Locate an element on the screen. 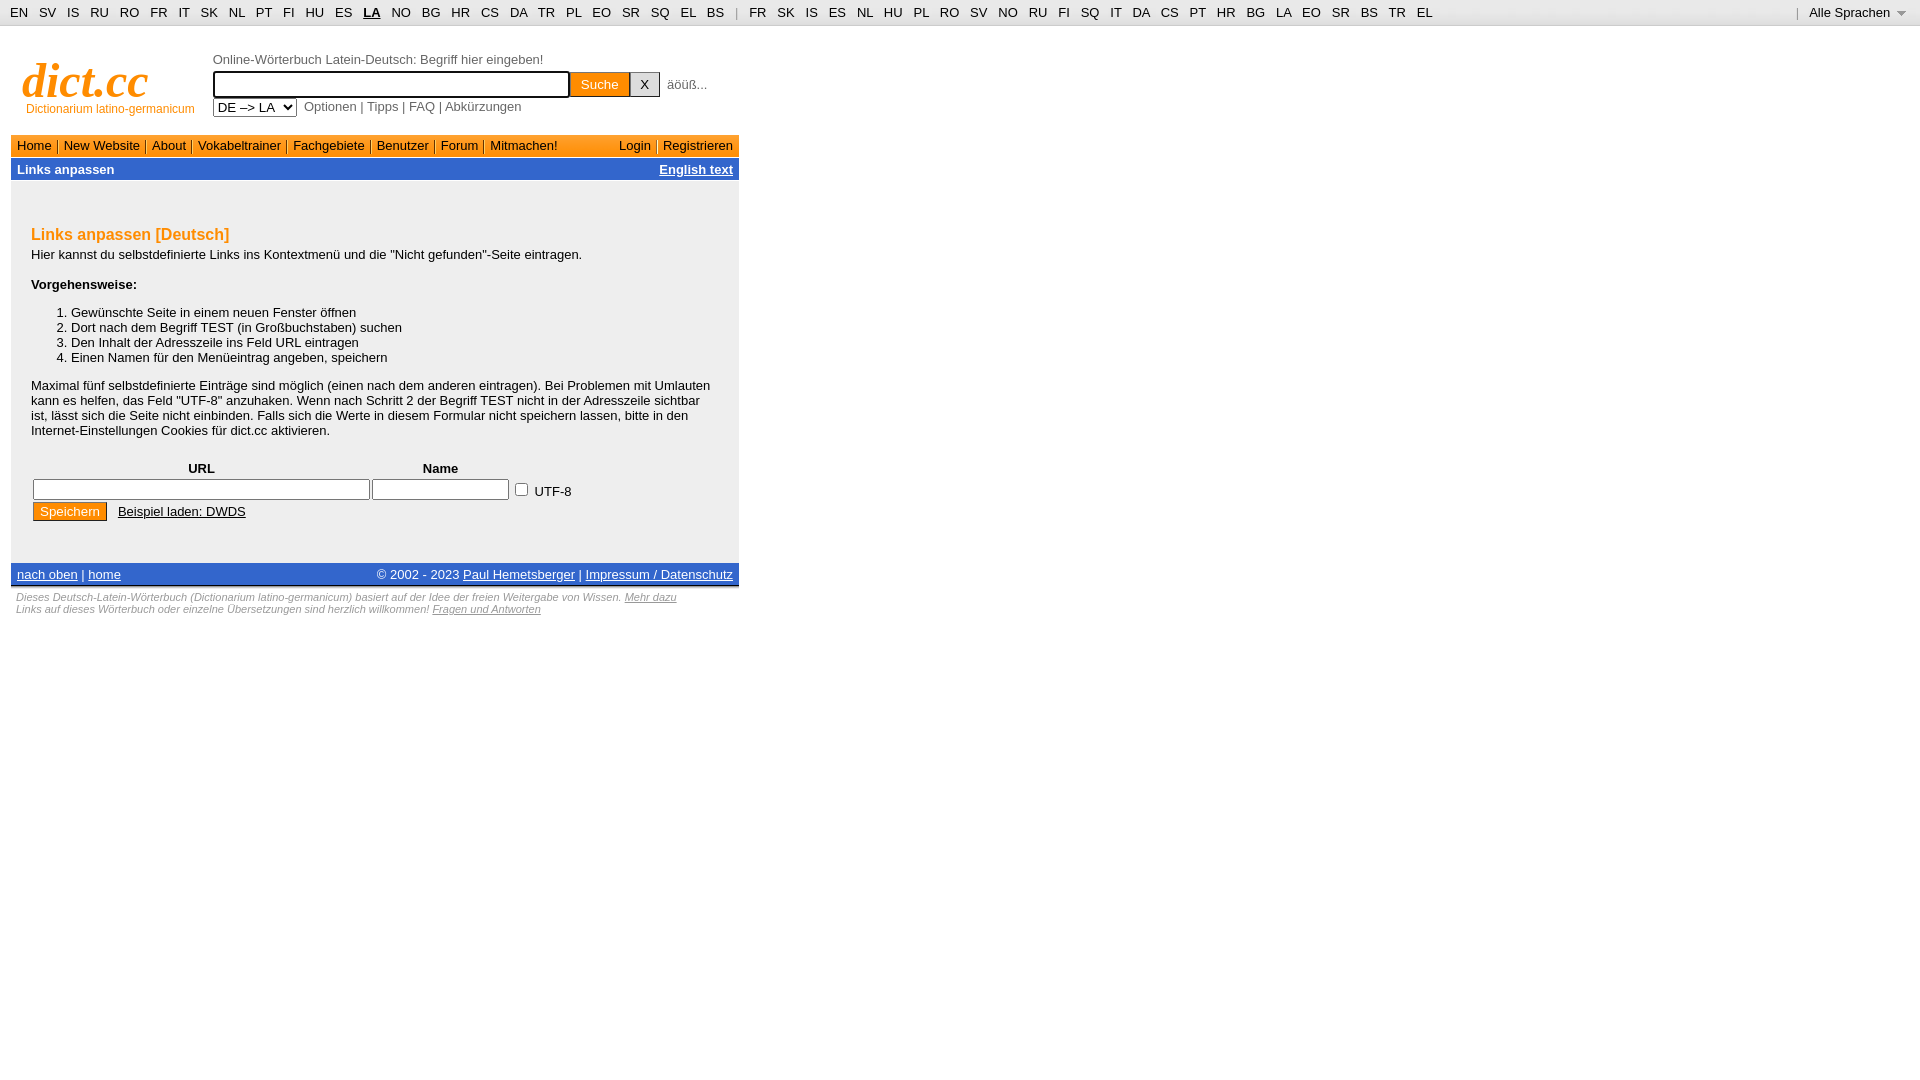 This screenshot has width=1920, height=1080. TR is located at coordinates (1398, 12).